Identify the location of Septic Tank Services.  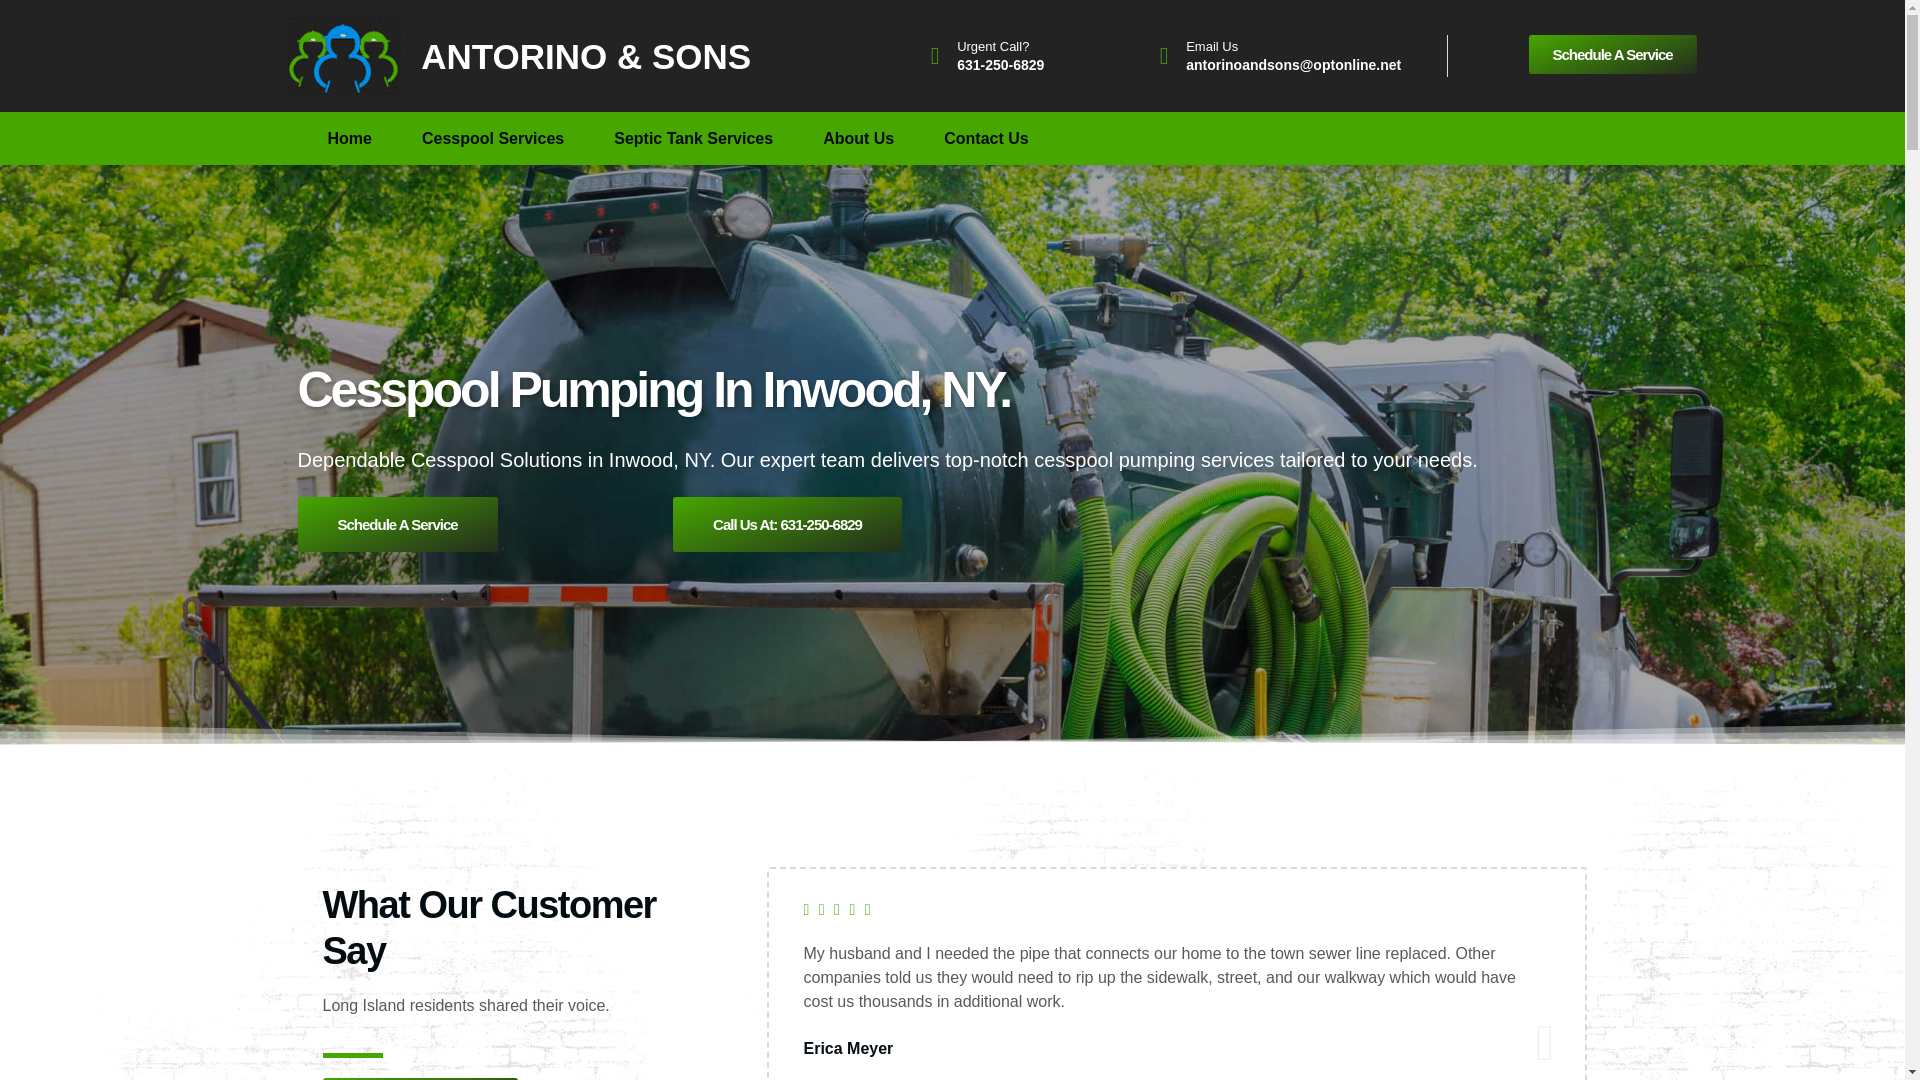
(694, 138).